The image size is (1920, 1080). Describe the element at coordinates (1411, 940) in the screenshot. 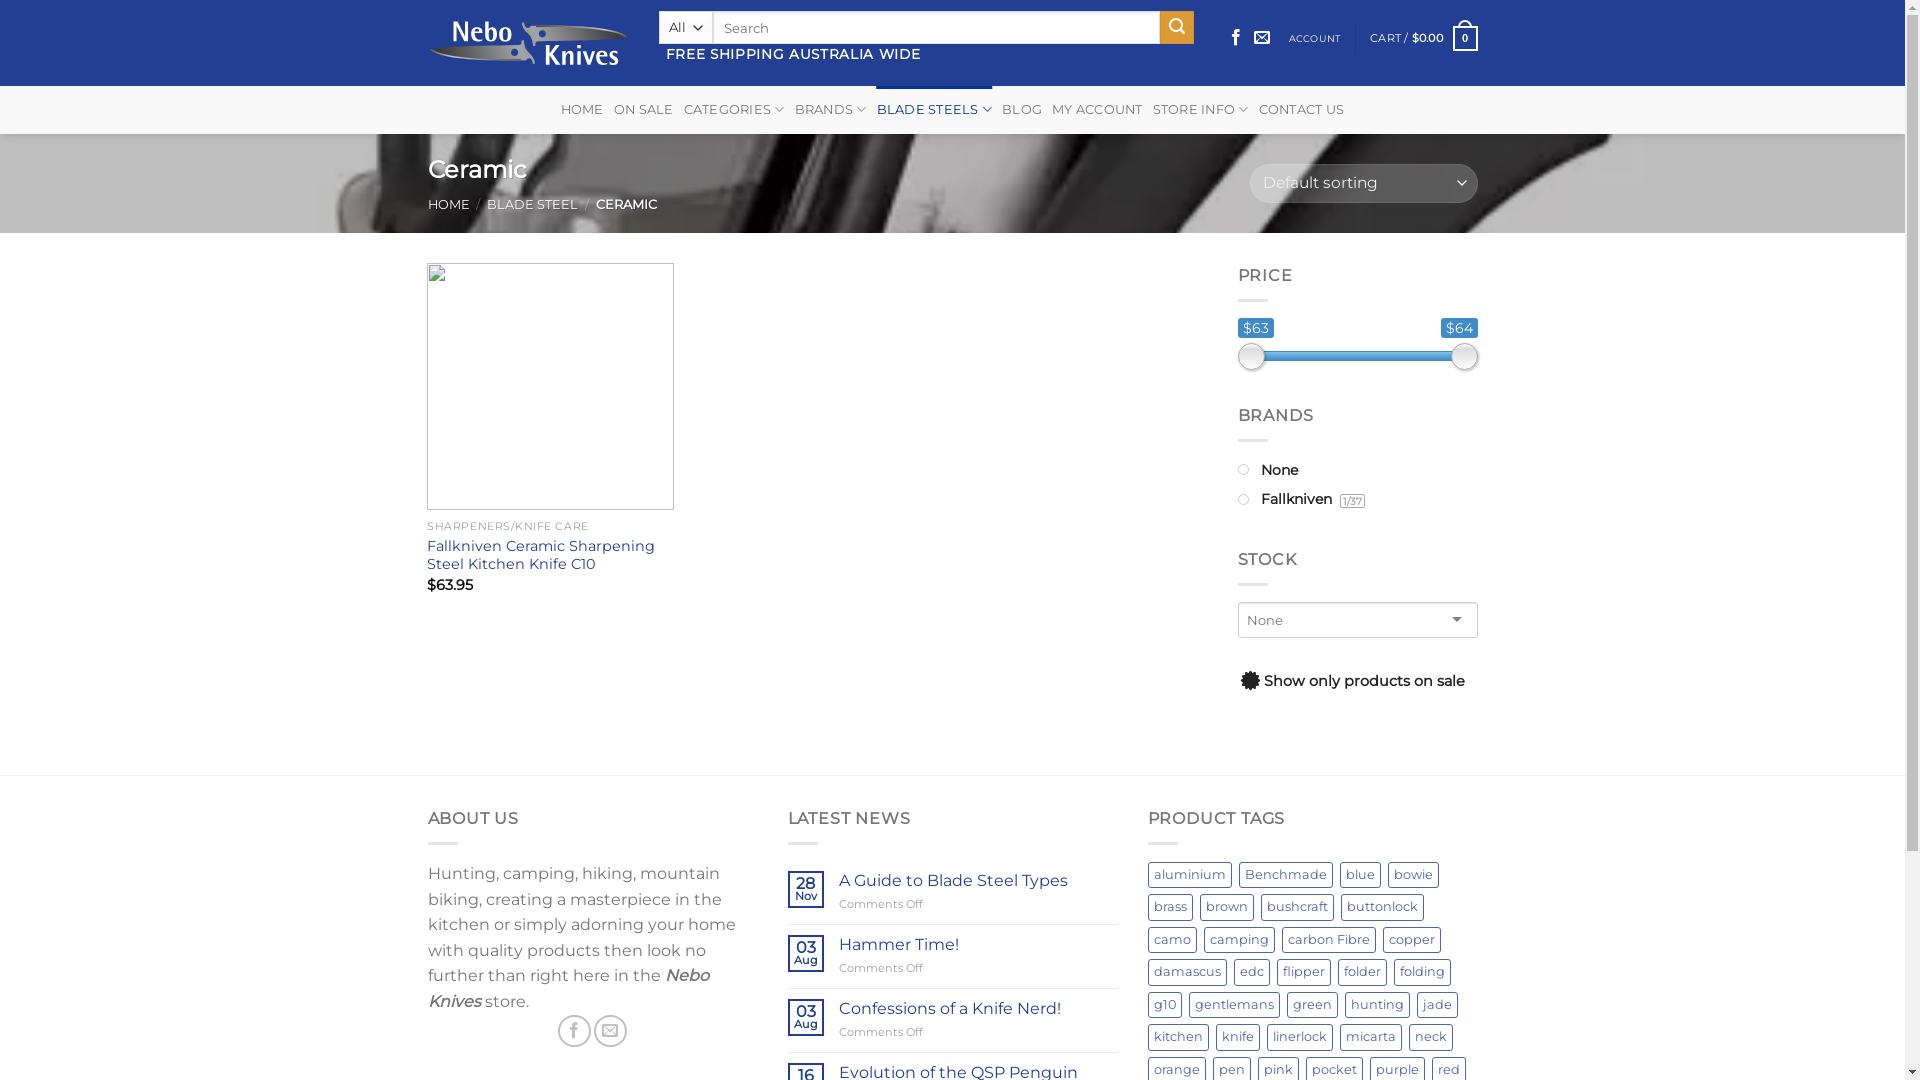

I see `copper` at that location.